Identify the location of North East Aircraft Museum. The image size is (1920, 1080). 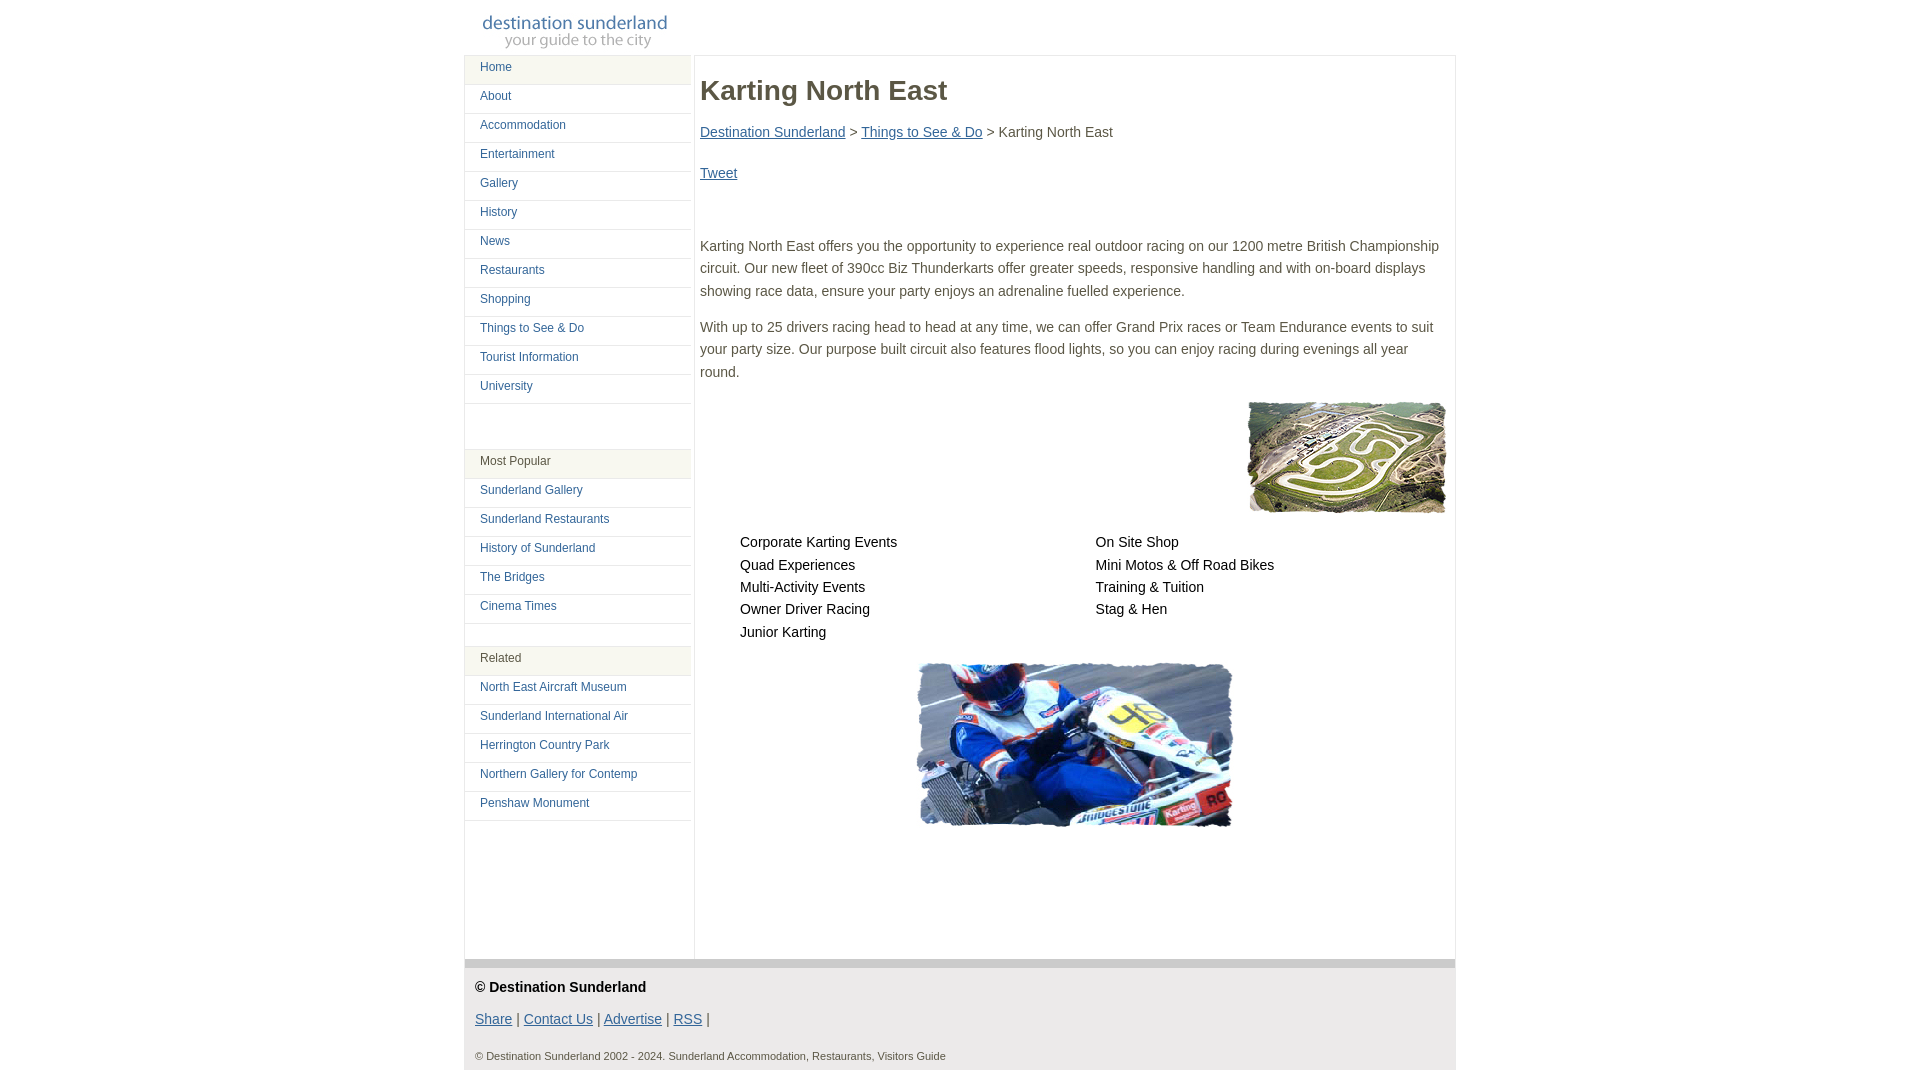
(554, 687).